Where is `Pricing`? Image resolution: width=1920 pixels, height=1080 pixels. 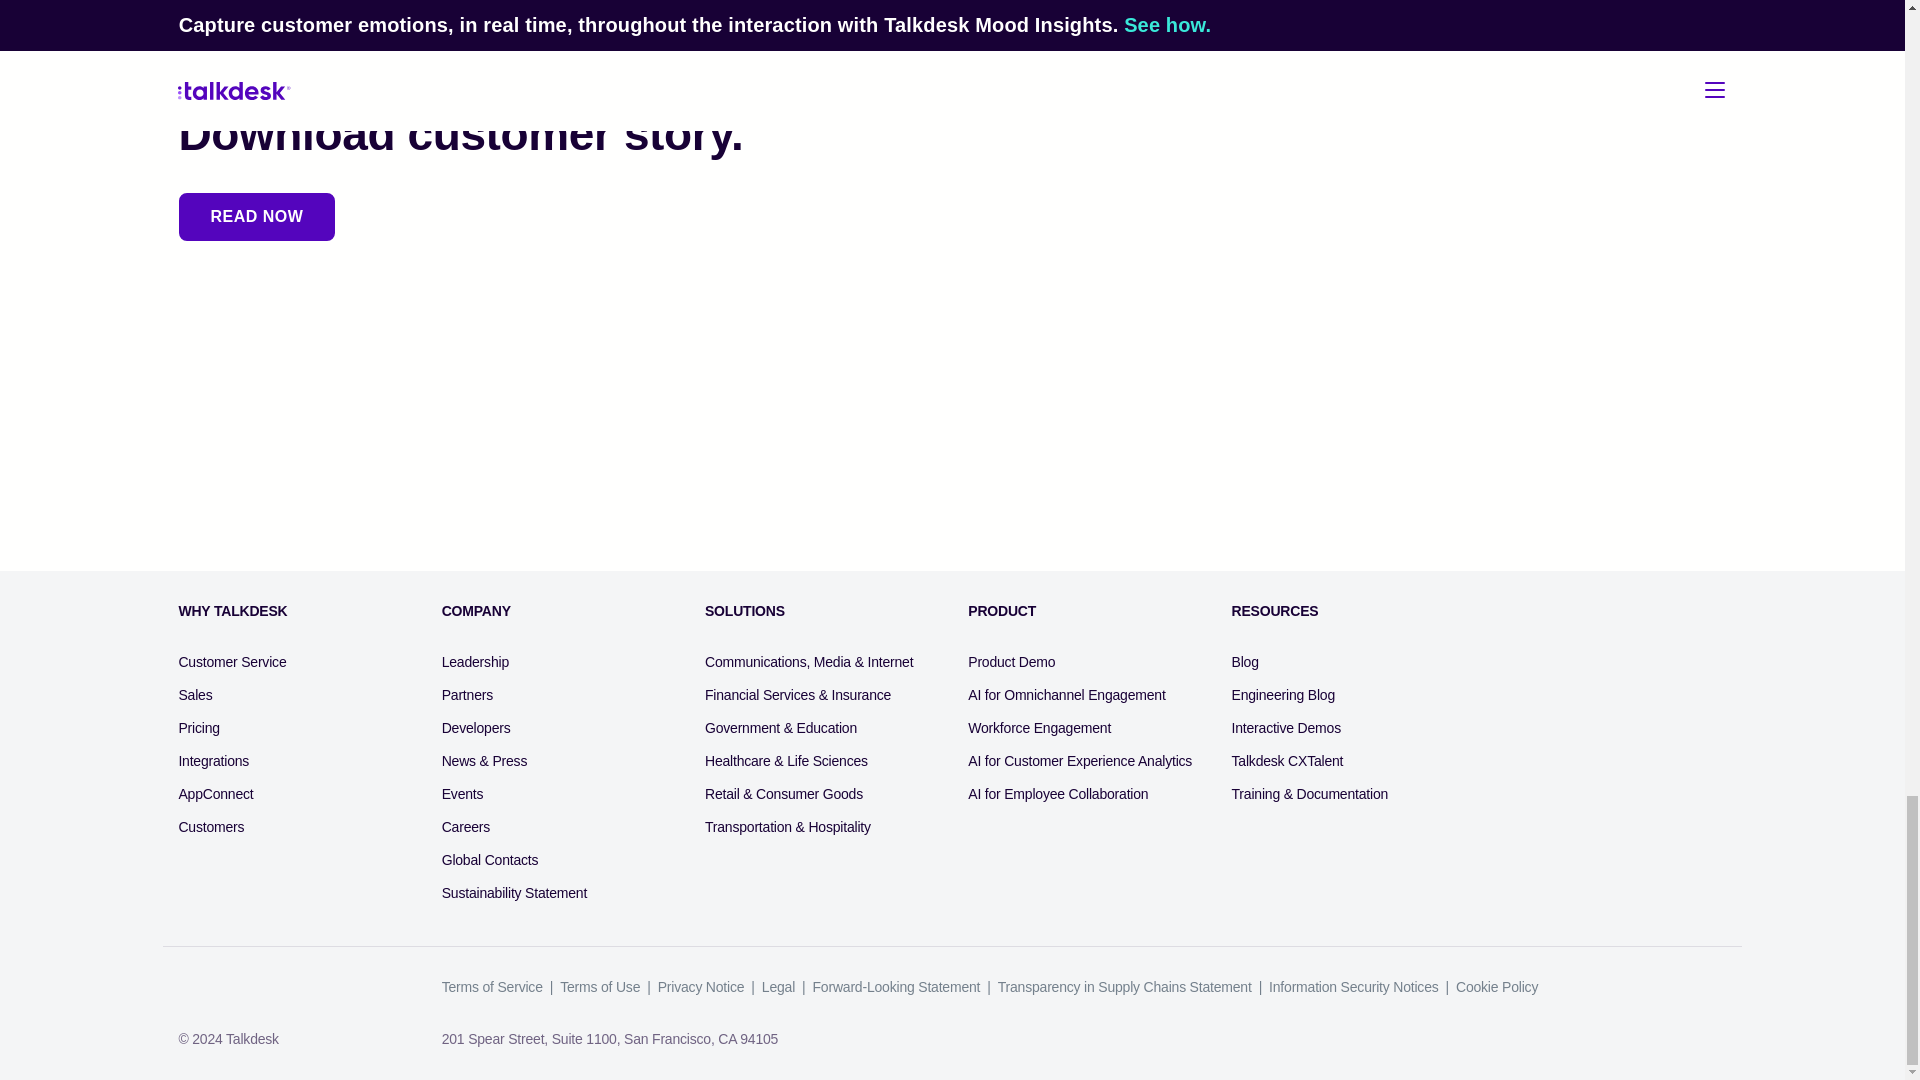
Pricing is located at coordinates (198, 728).